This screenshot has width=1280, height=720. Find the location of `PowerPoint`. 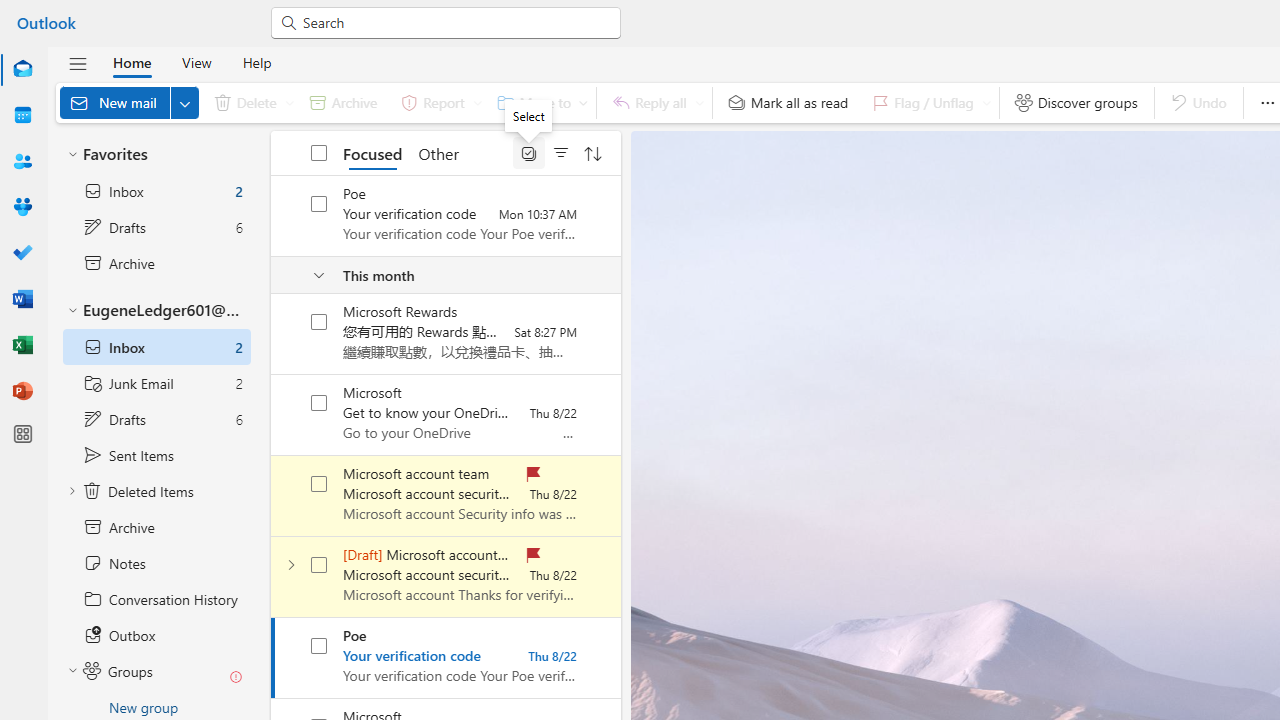

PowerPoint is located at coordinates (22, 390).